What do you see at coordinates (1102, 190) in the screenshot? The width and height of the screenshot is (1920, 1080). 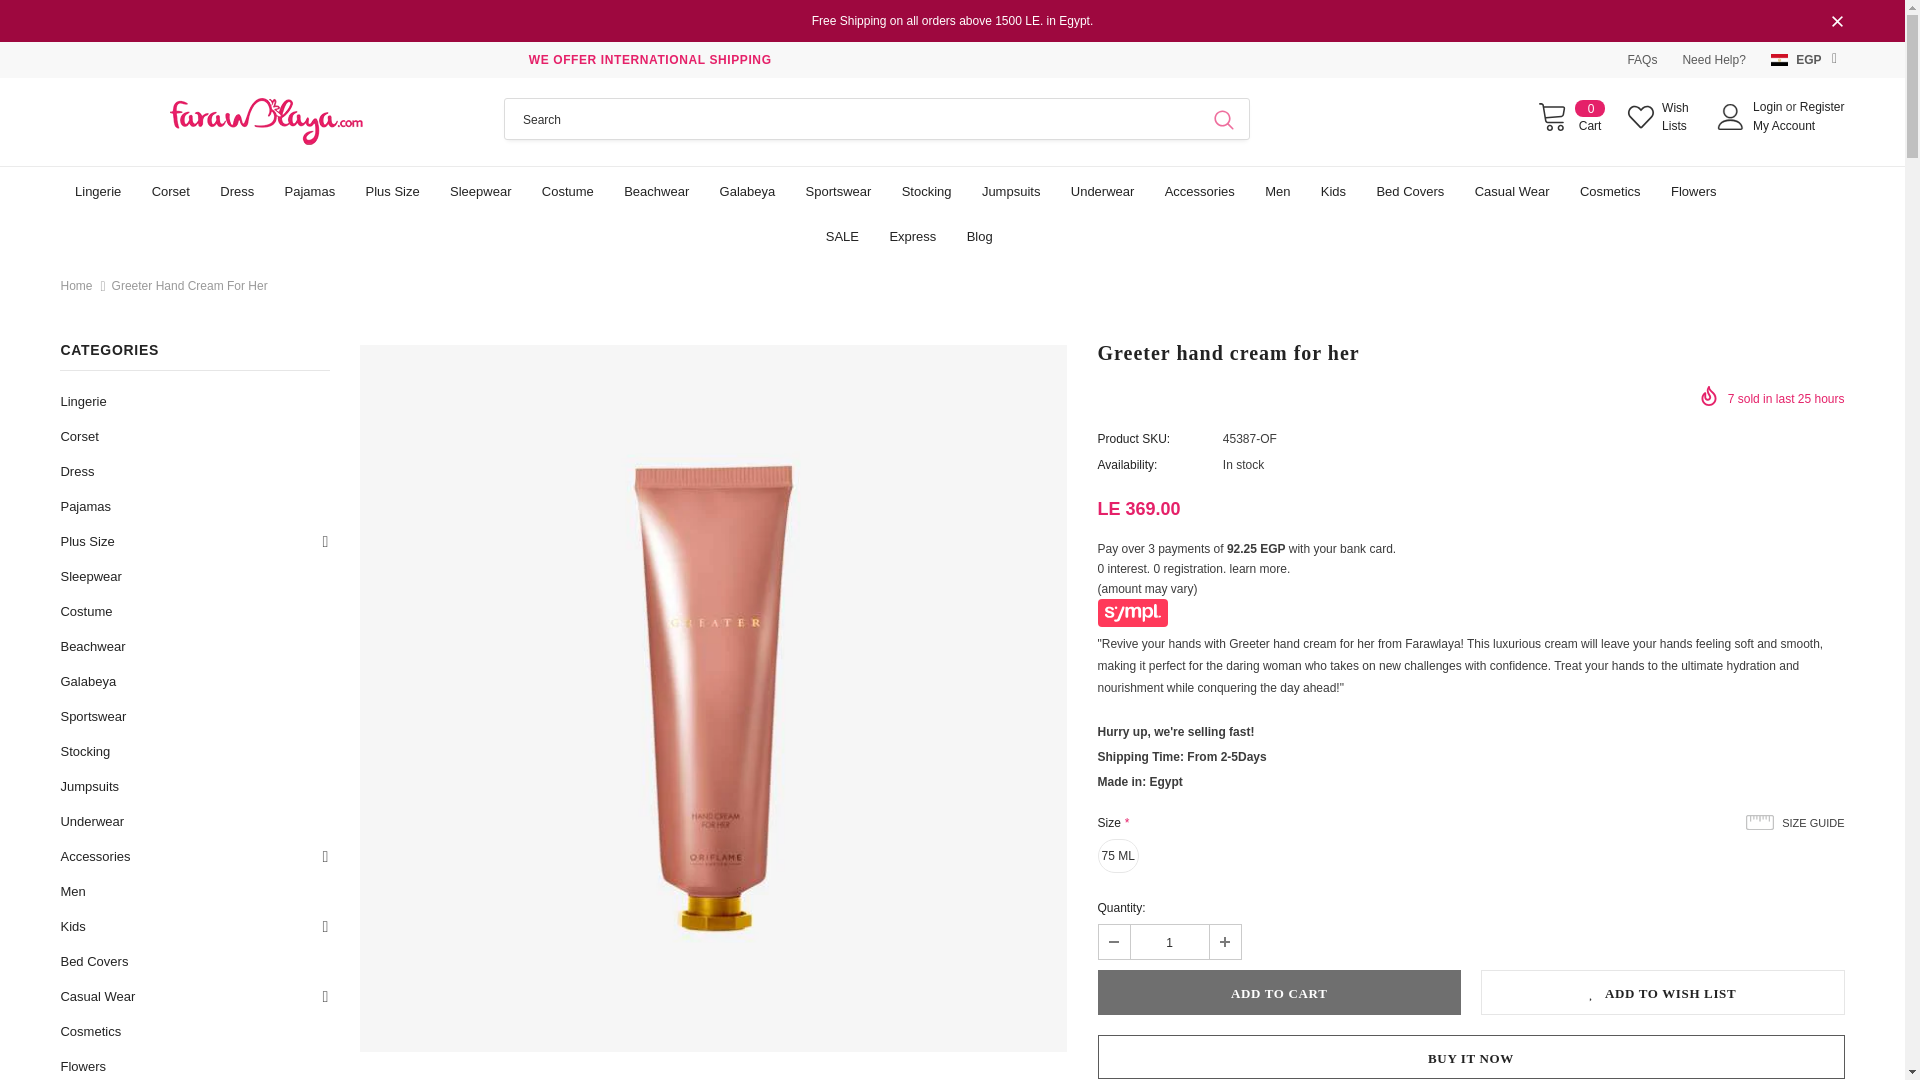 I see `Underwear` at bounding box center [1102, 190].